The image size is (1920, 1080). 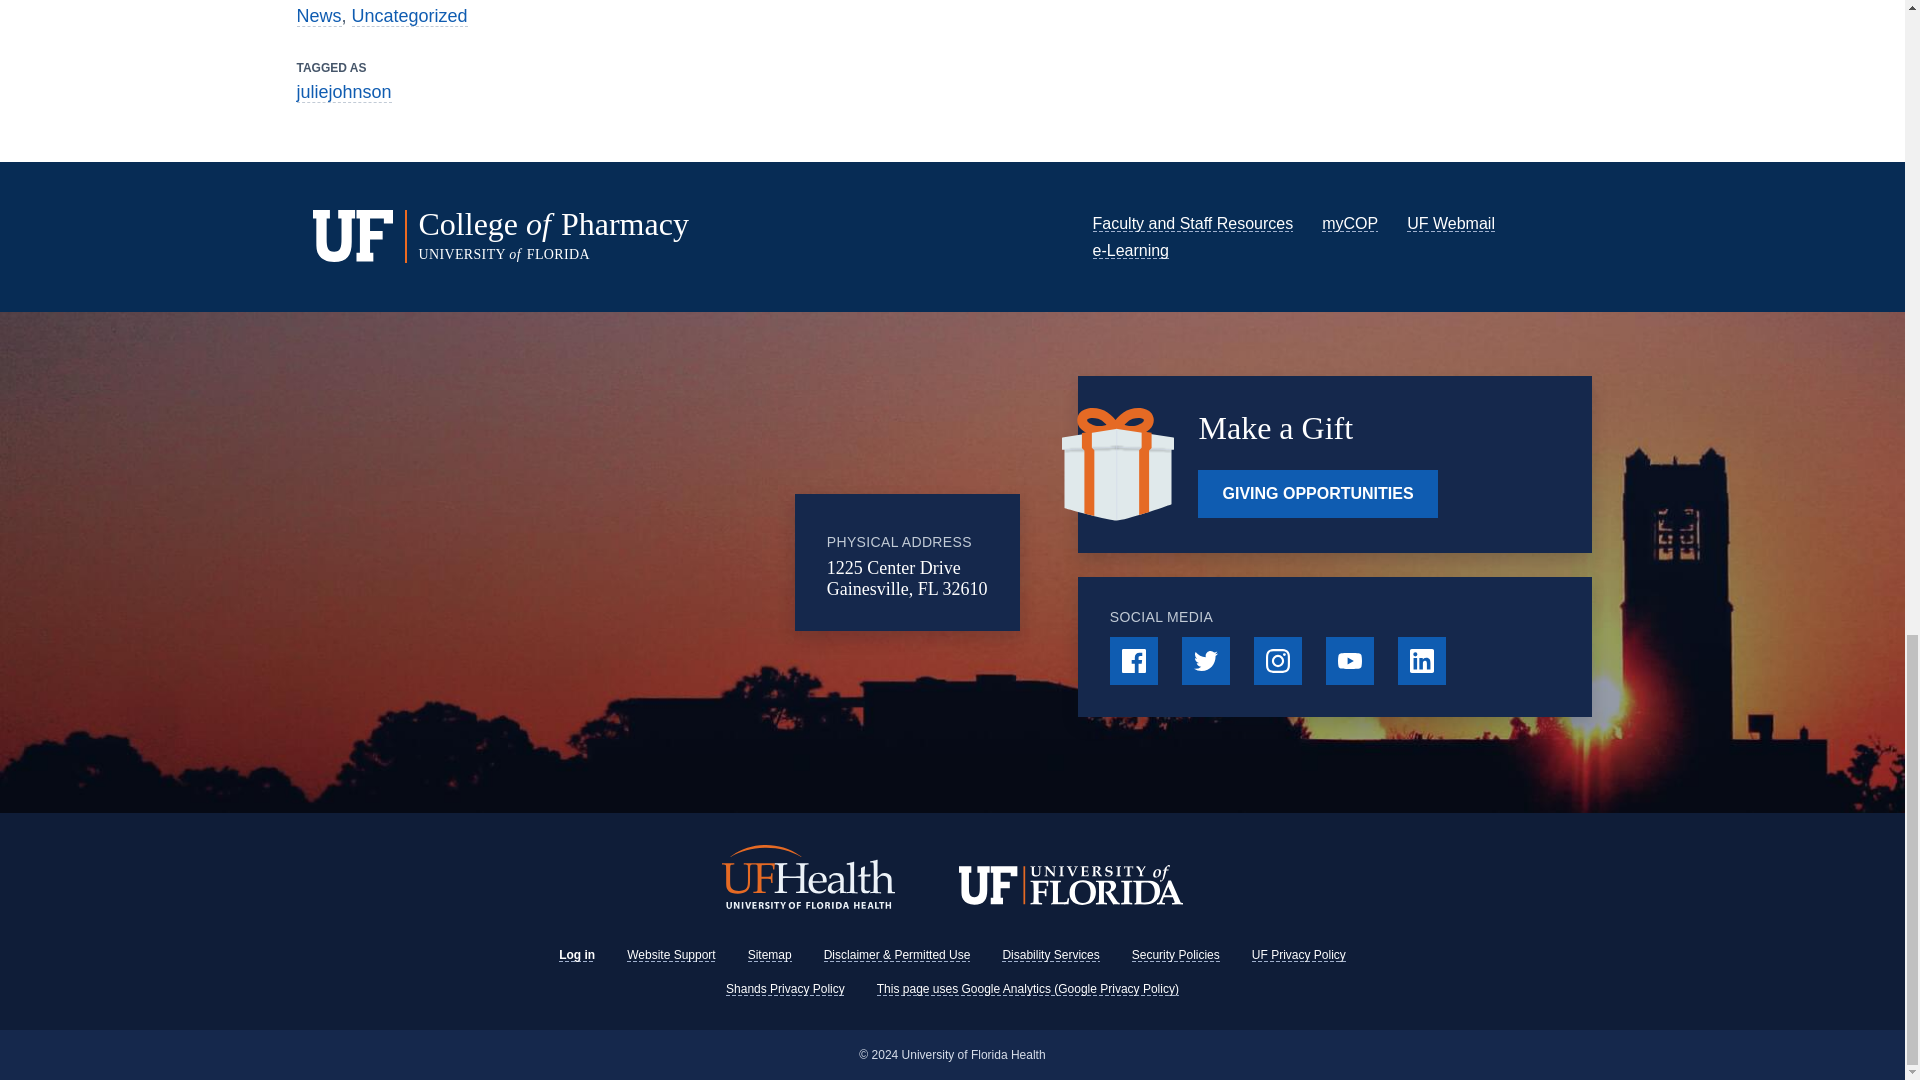 What do you see at coordinates (672, 955) in the screenshot?
I see `Website Support` at bounding box center [672, 955].